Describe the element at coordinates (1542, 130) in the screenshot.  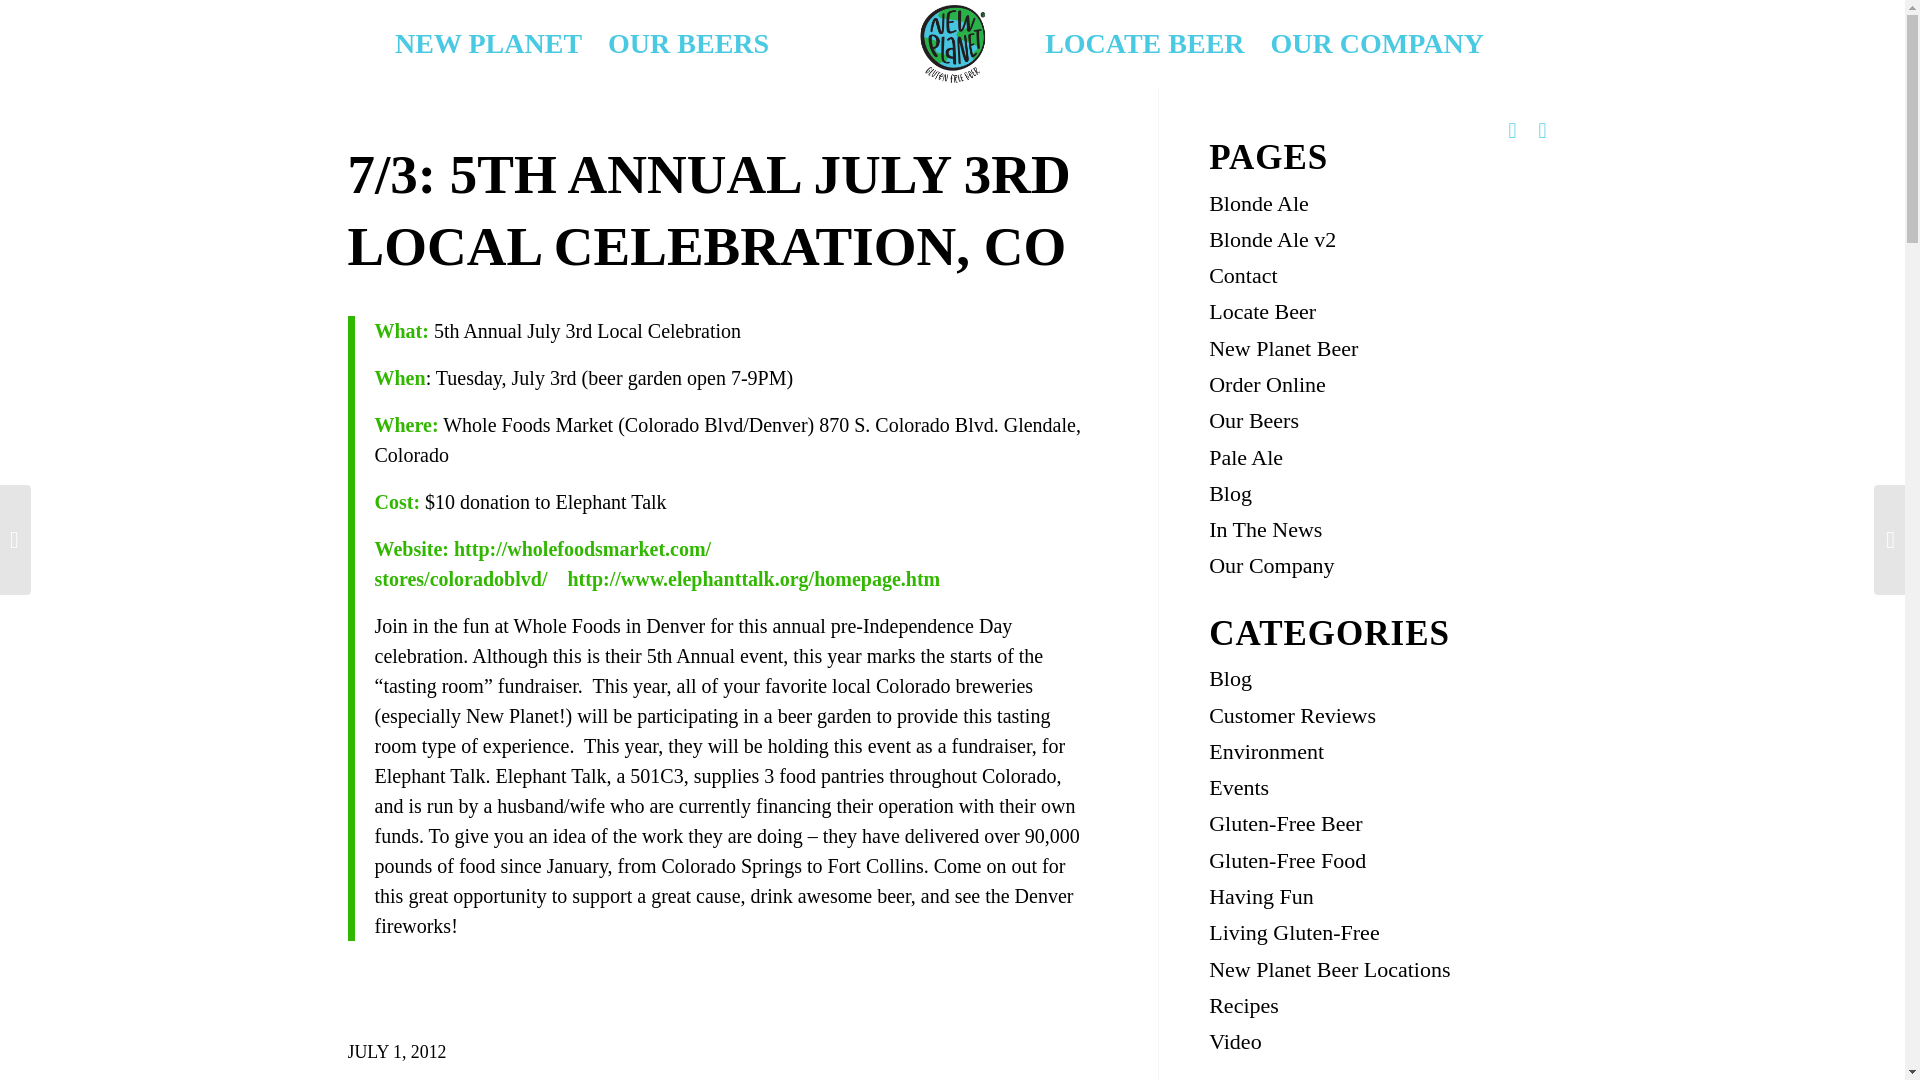
I see `Facebook` at that location.